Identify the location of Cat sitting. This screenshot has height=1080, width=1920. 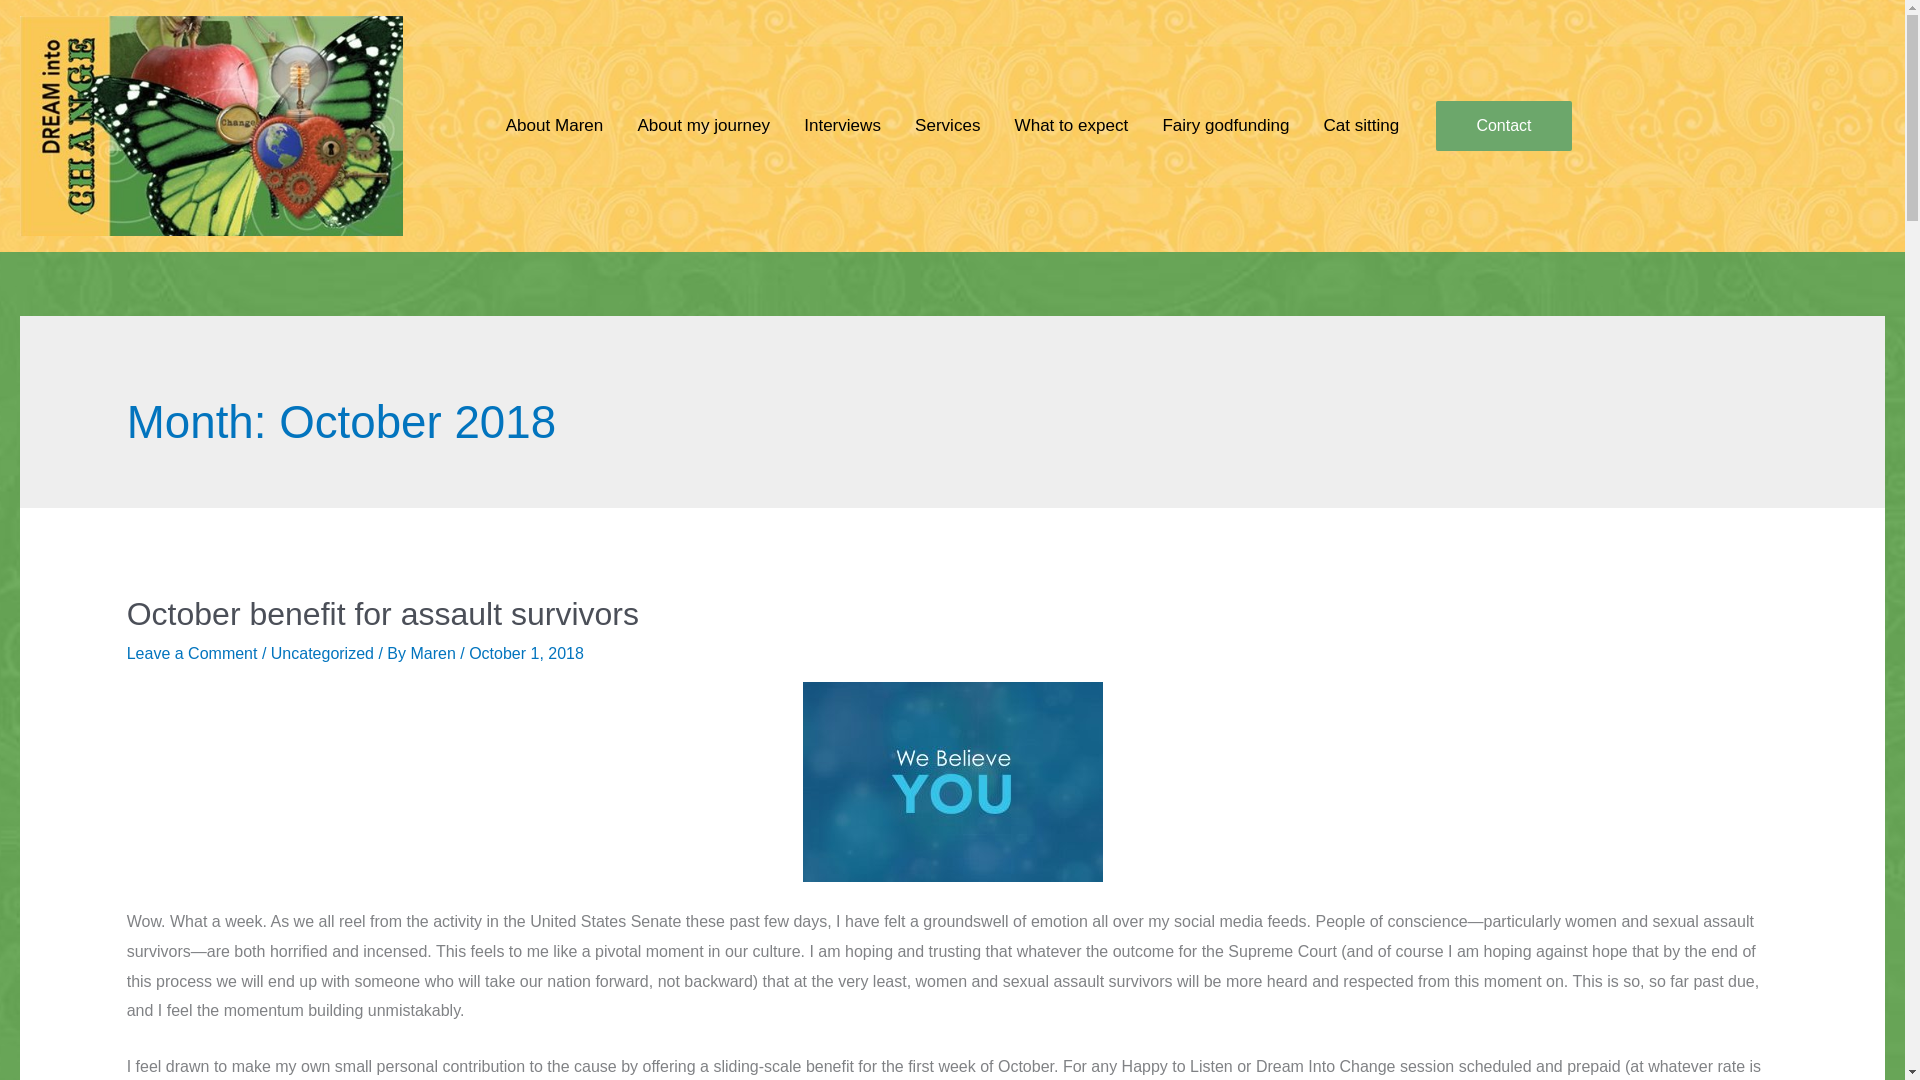
(1360, 124).